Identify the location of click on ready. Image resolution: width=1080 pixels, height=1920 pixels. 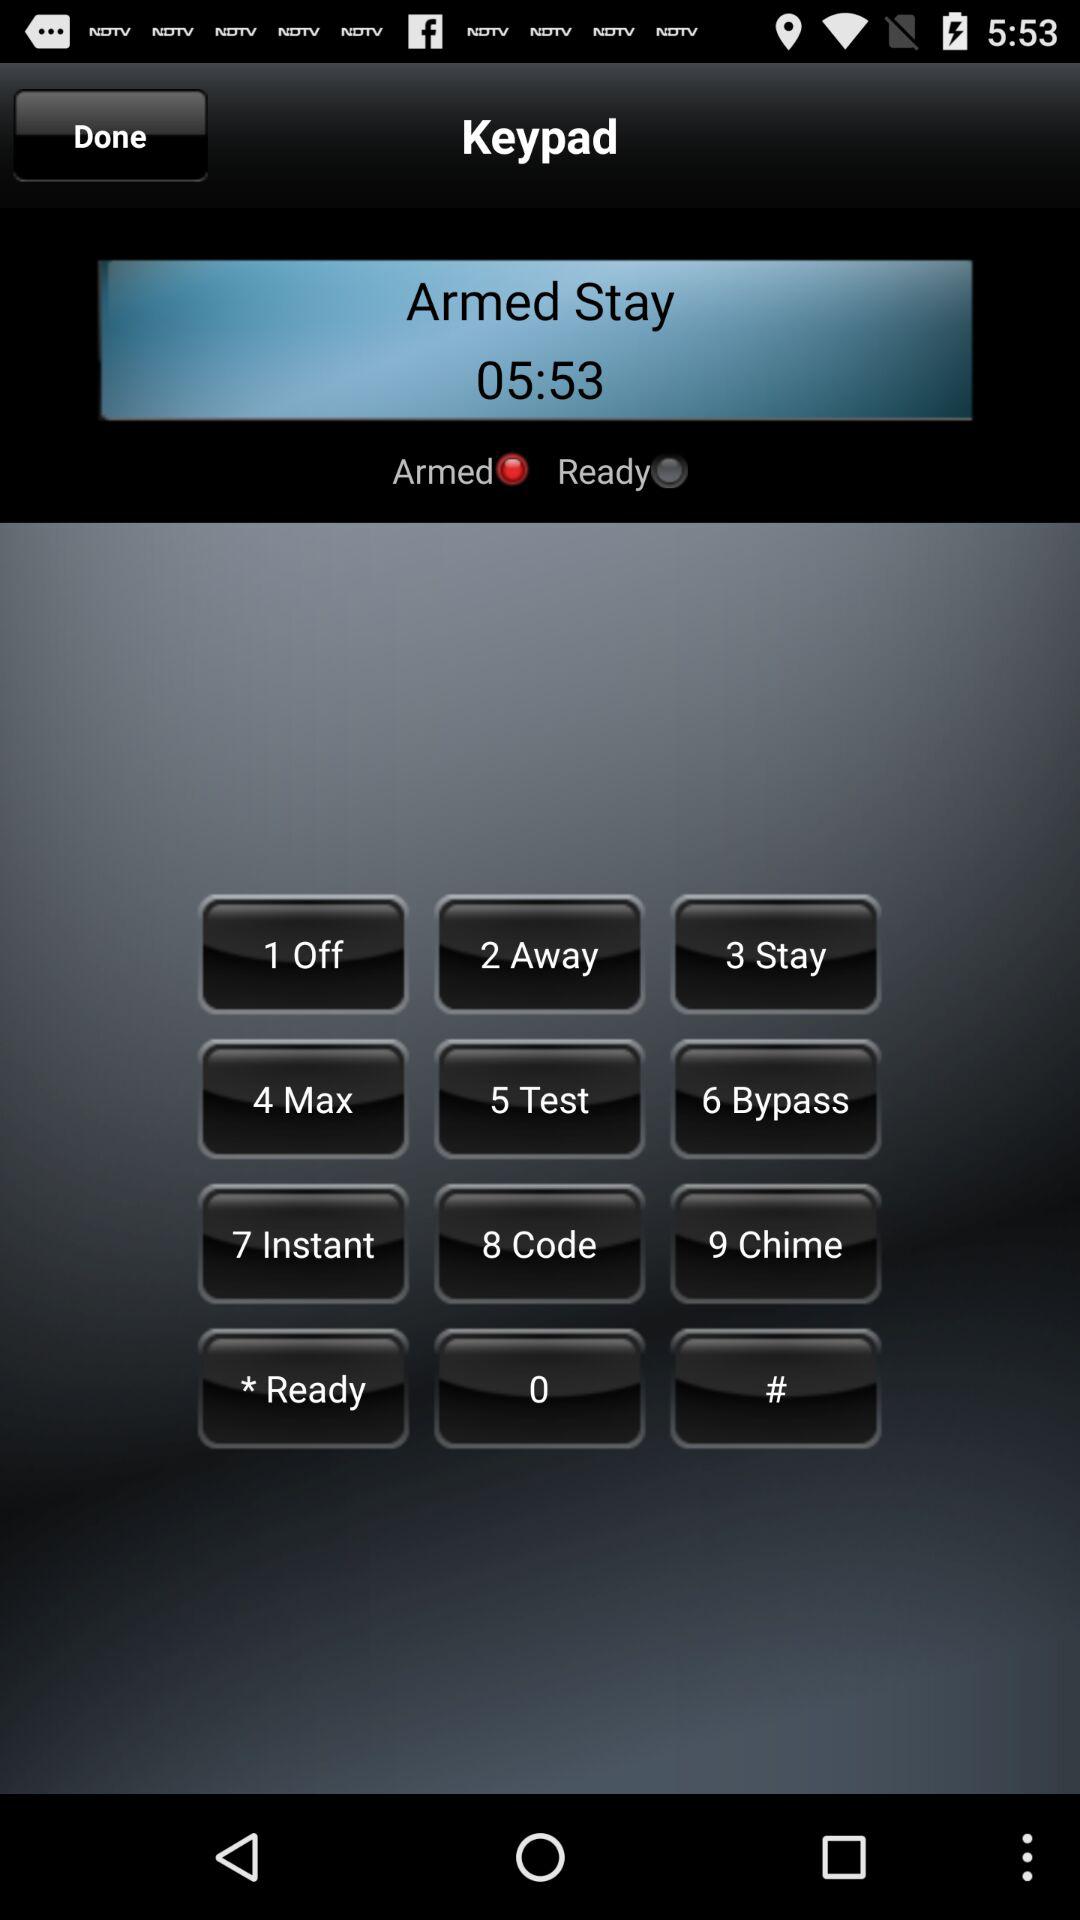
(669, 470).